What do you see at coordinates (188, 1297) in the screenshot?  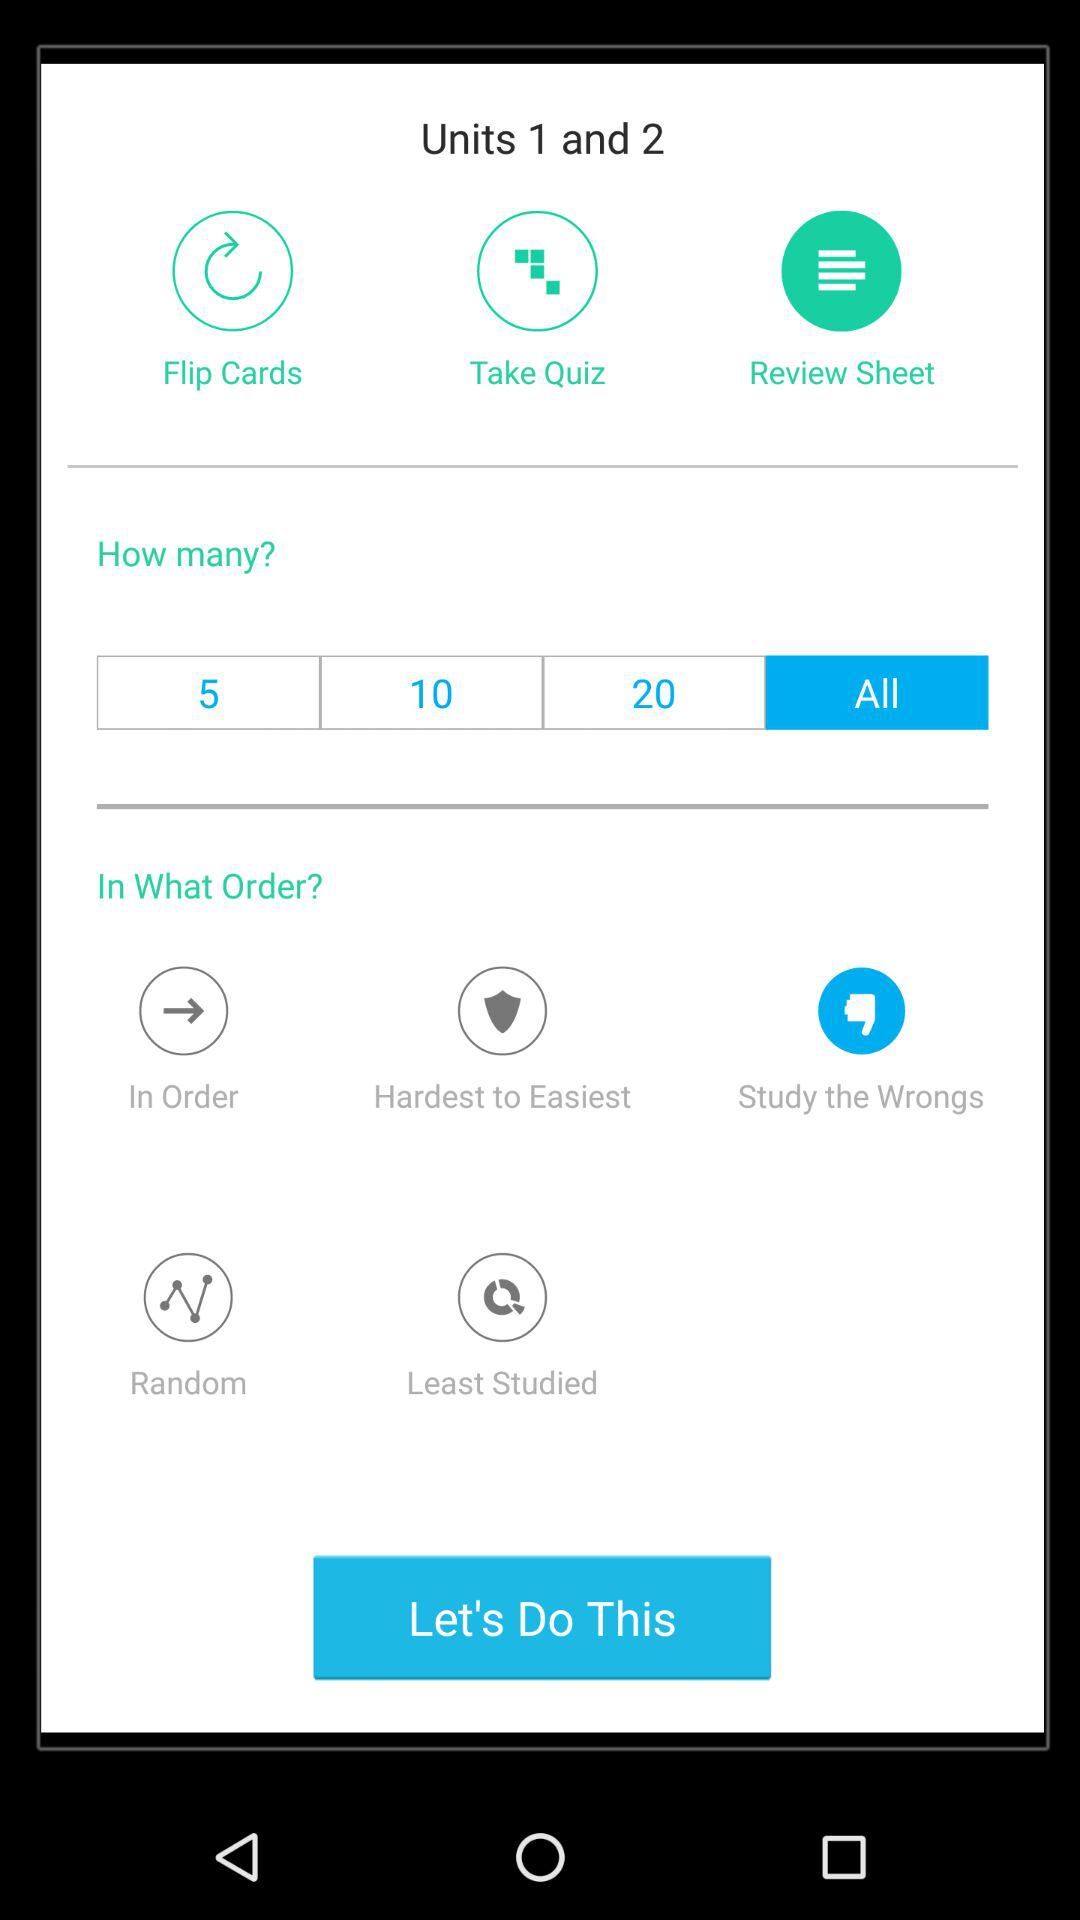 I see `pop random card` at bounding box center [188, 1297].